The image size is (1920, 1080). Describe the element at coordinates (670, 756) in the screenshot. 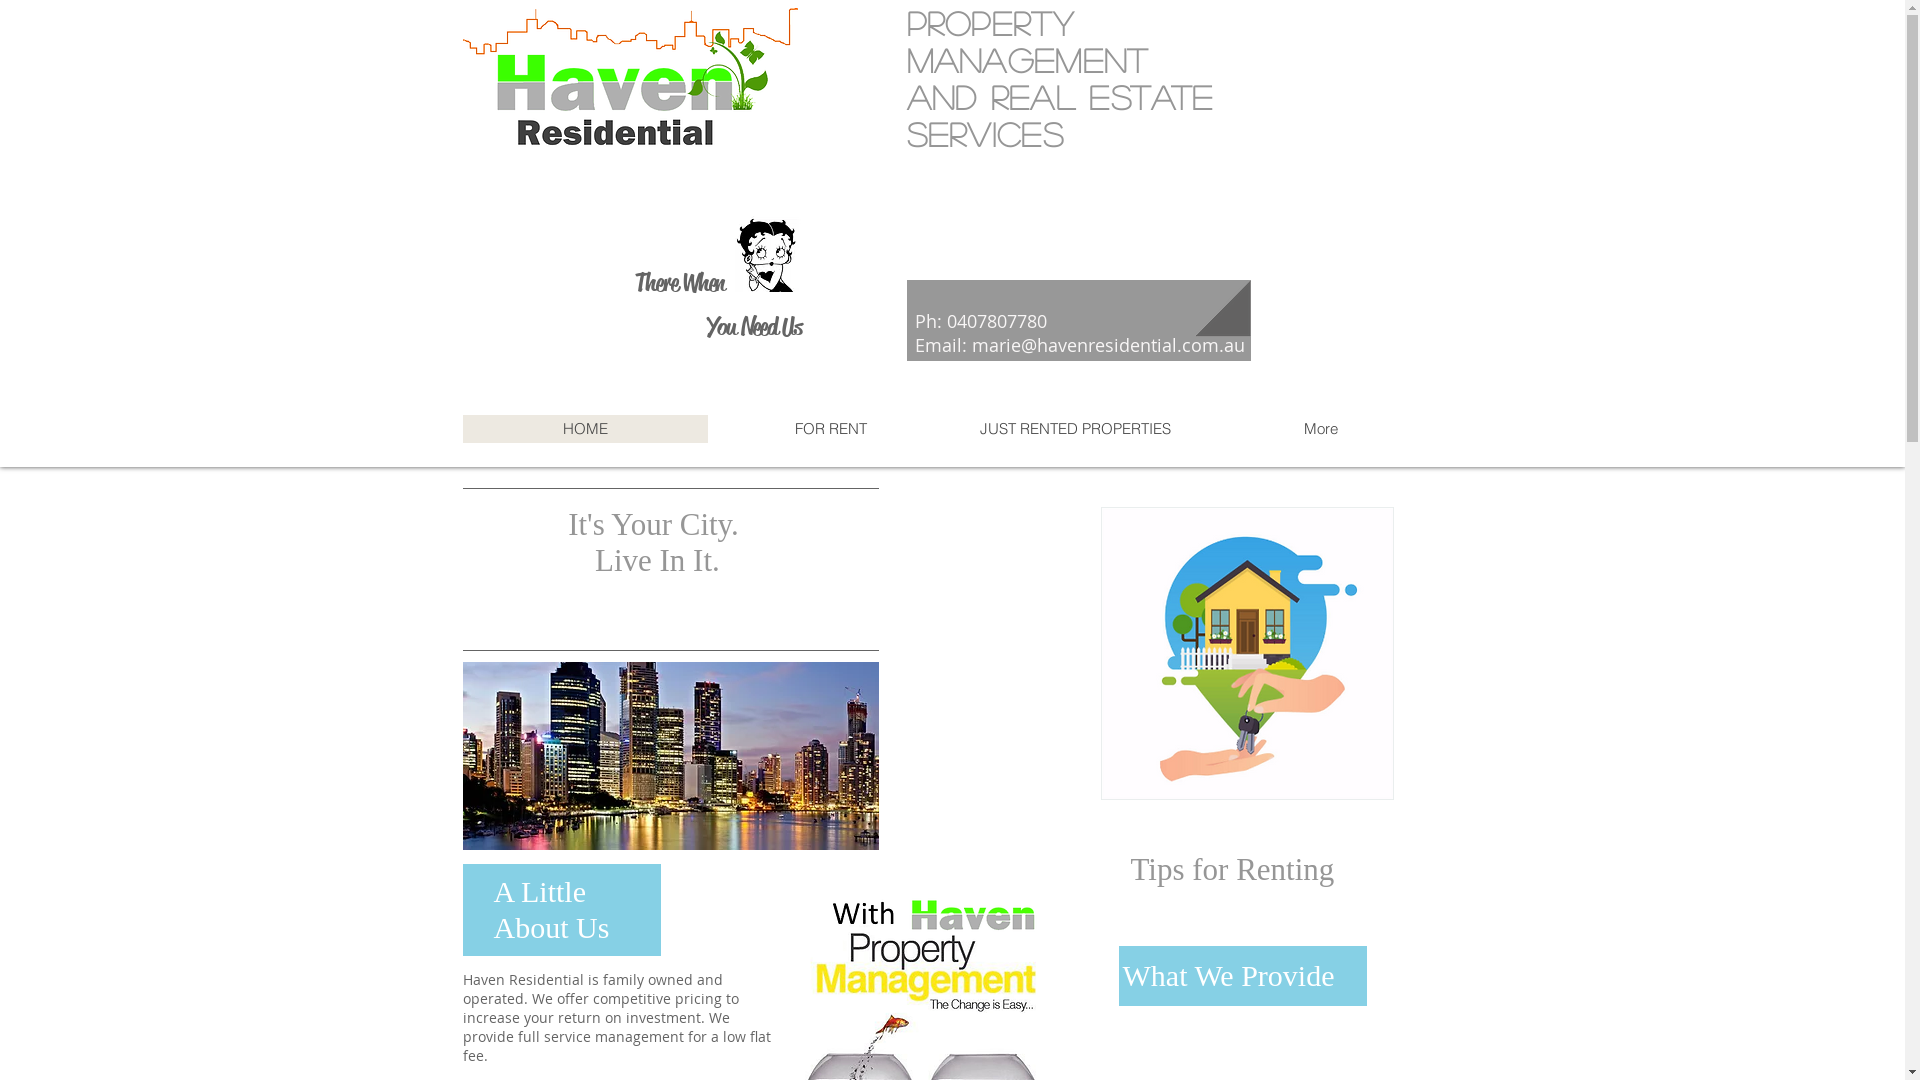

I see `Brisbane-Skyline-Nacht.jpg` at that location.